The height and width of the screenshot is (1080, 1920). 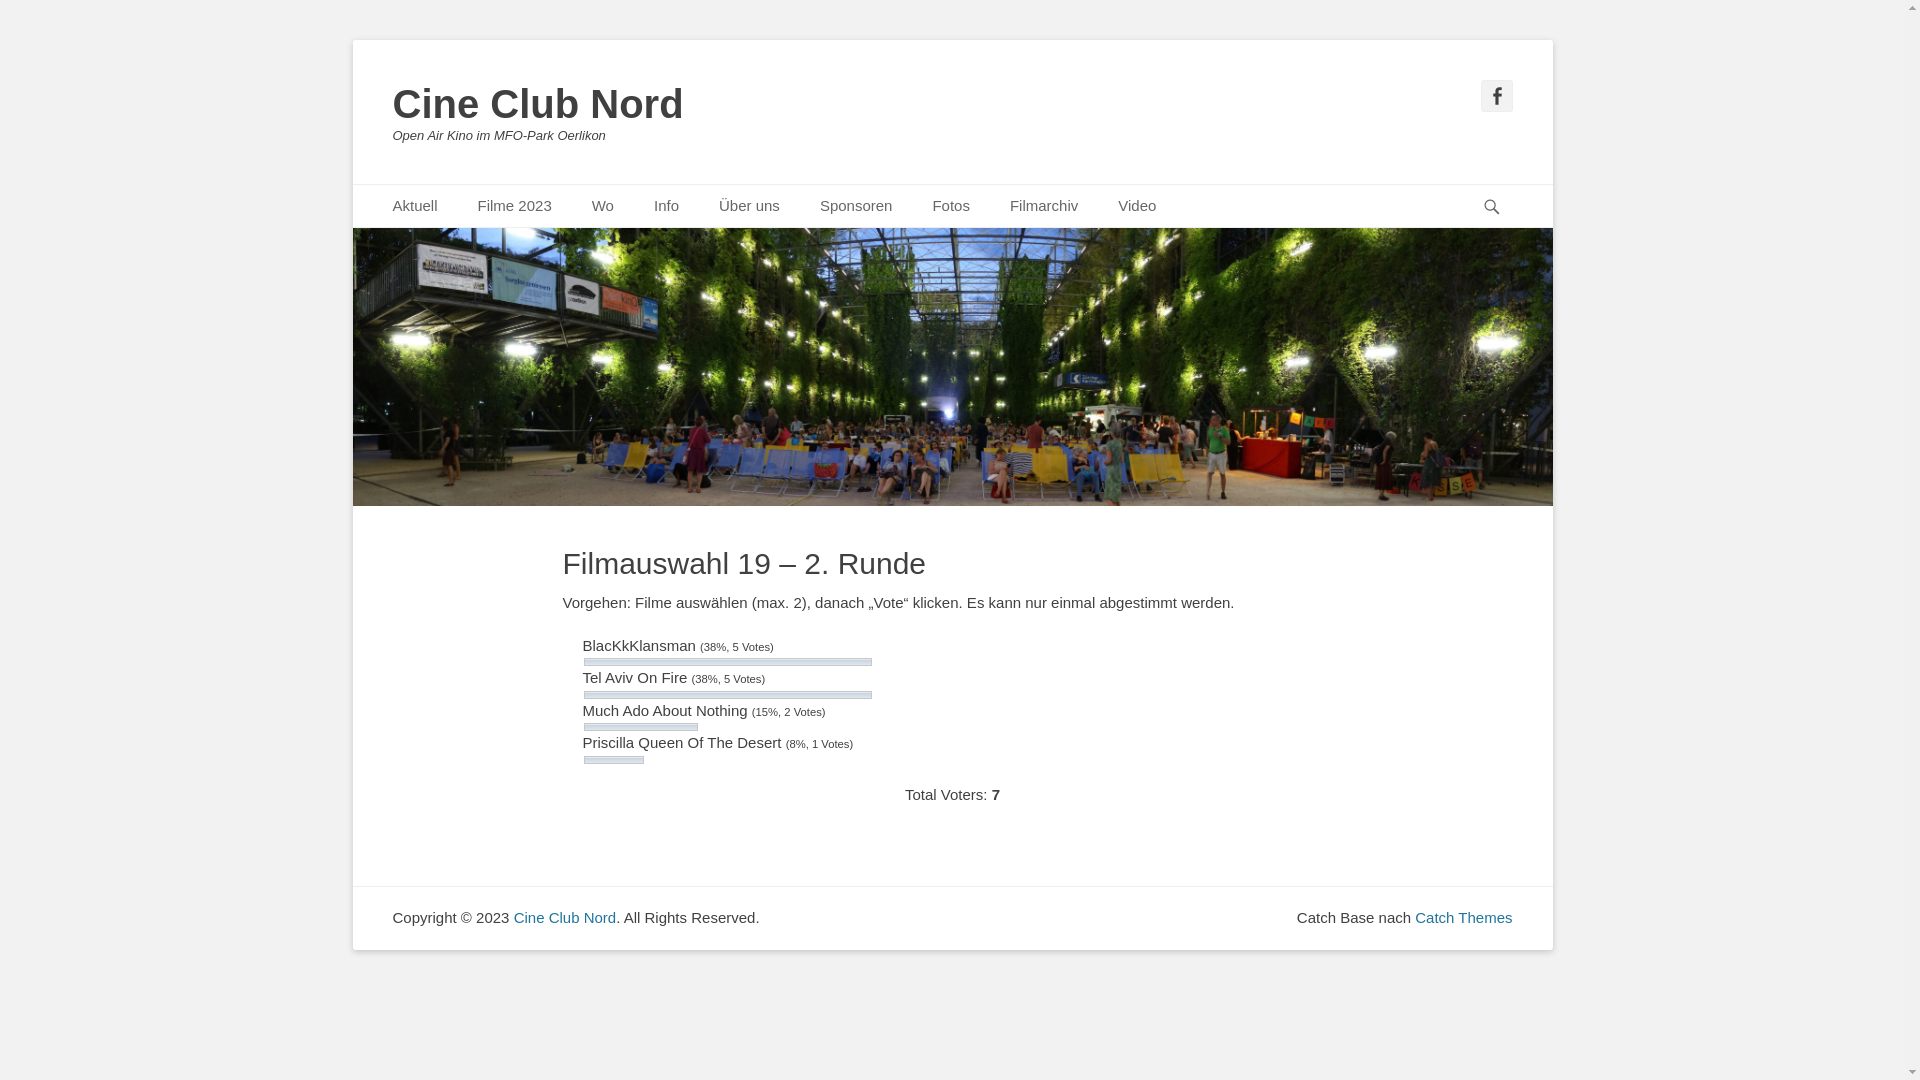 I want to click on Filmarchiv, so click(x=1044, y=206).